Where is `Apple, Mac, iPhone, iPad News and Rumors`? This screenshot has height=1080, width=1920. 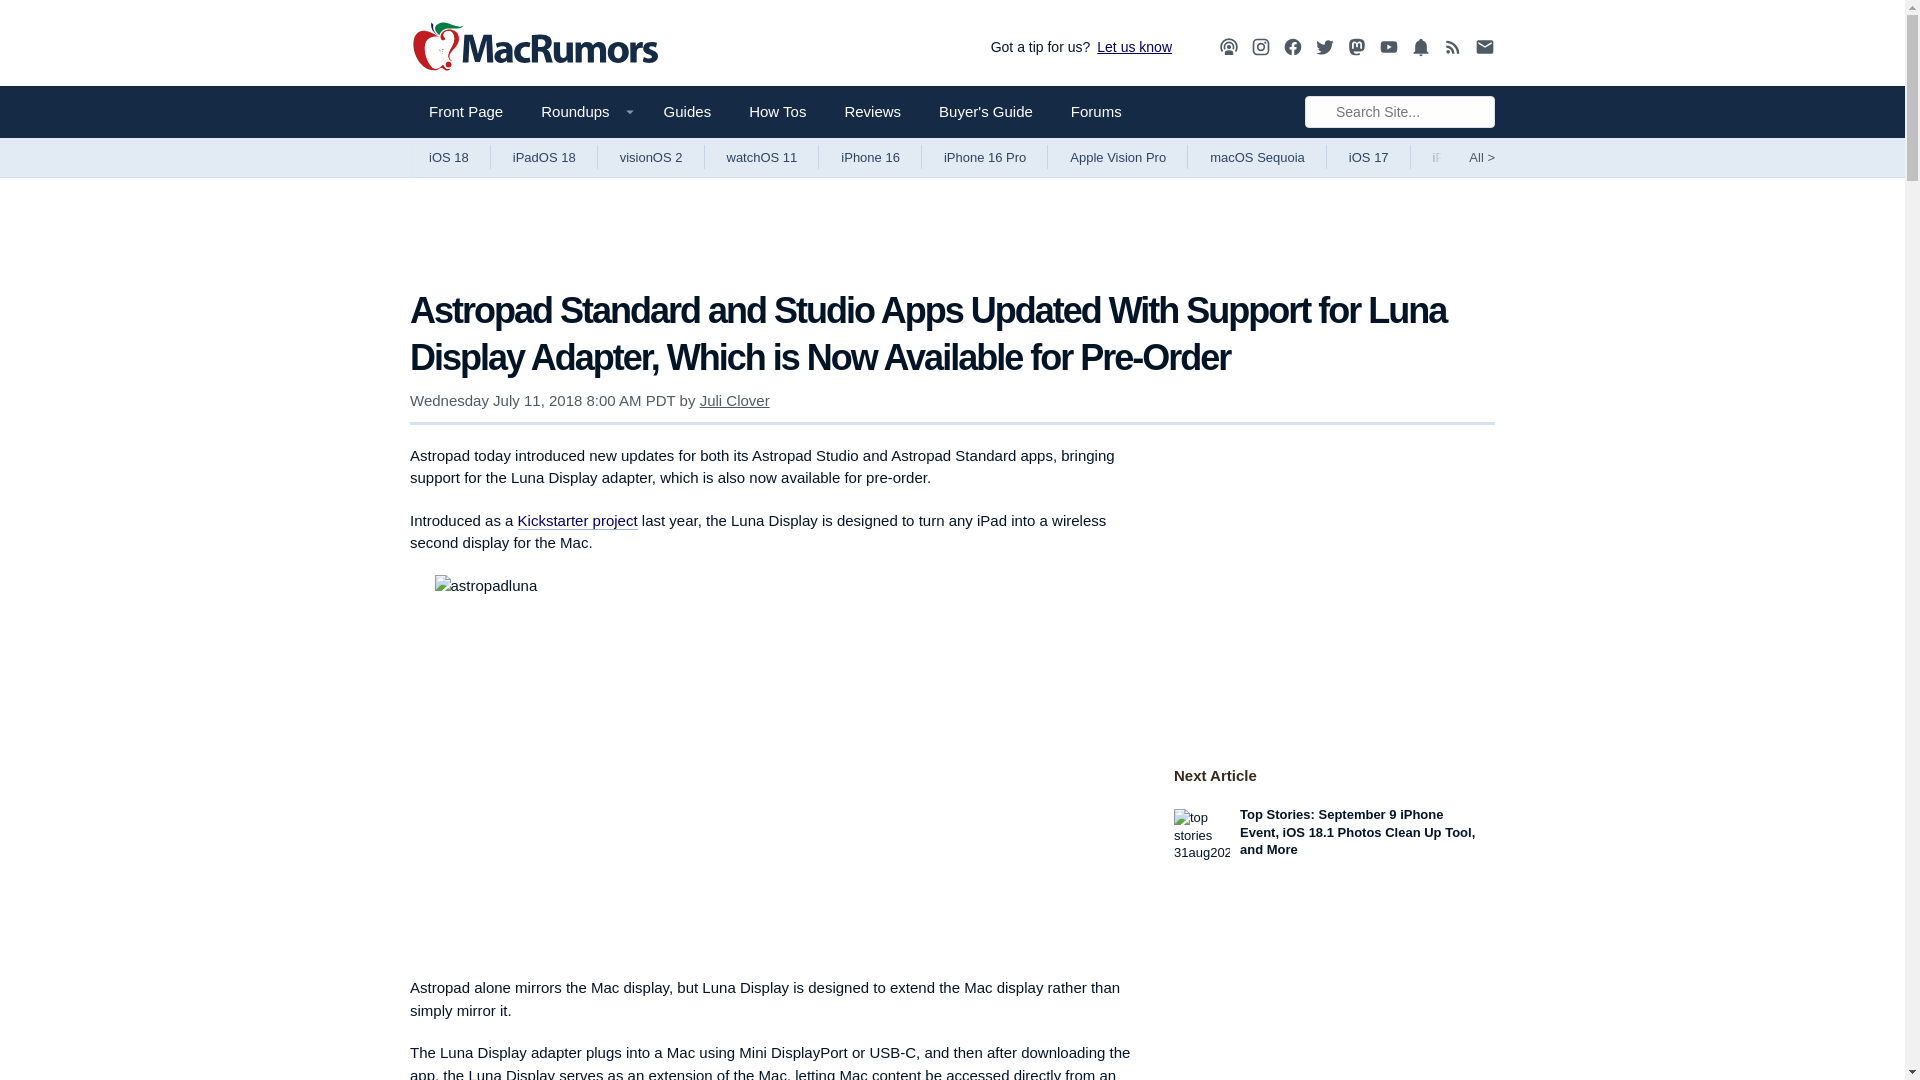
Apple, Mac, iPhone, iPad News and Rumors is located at coordinates (535, 48).